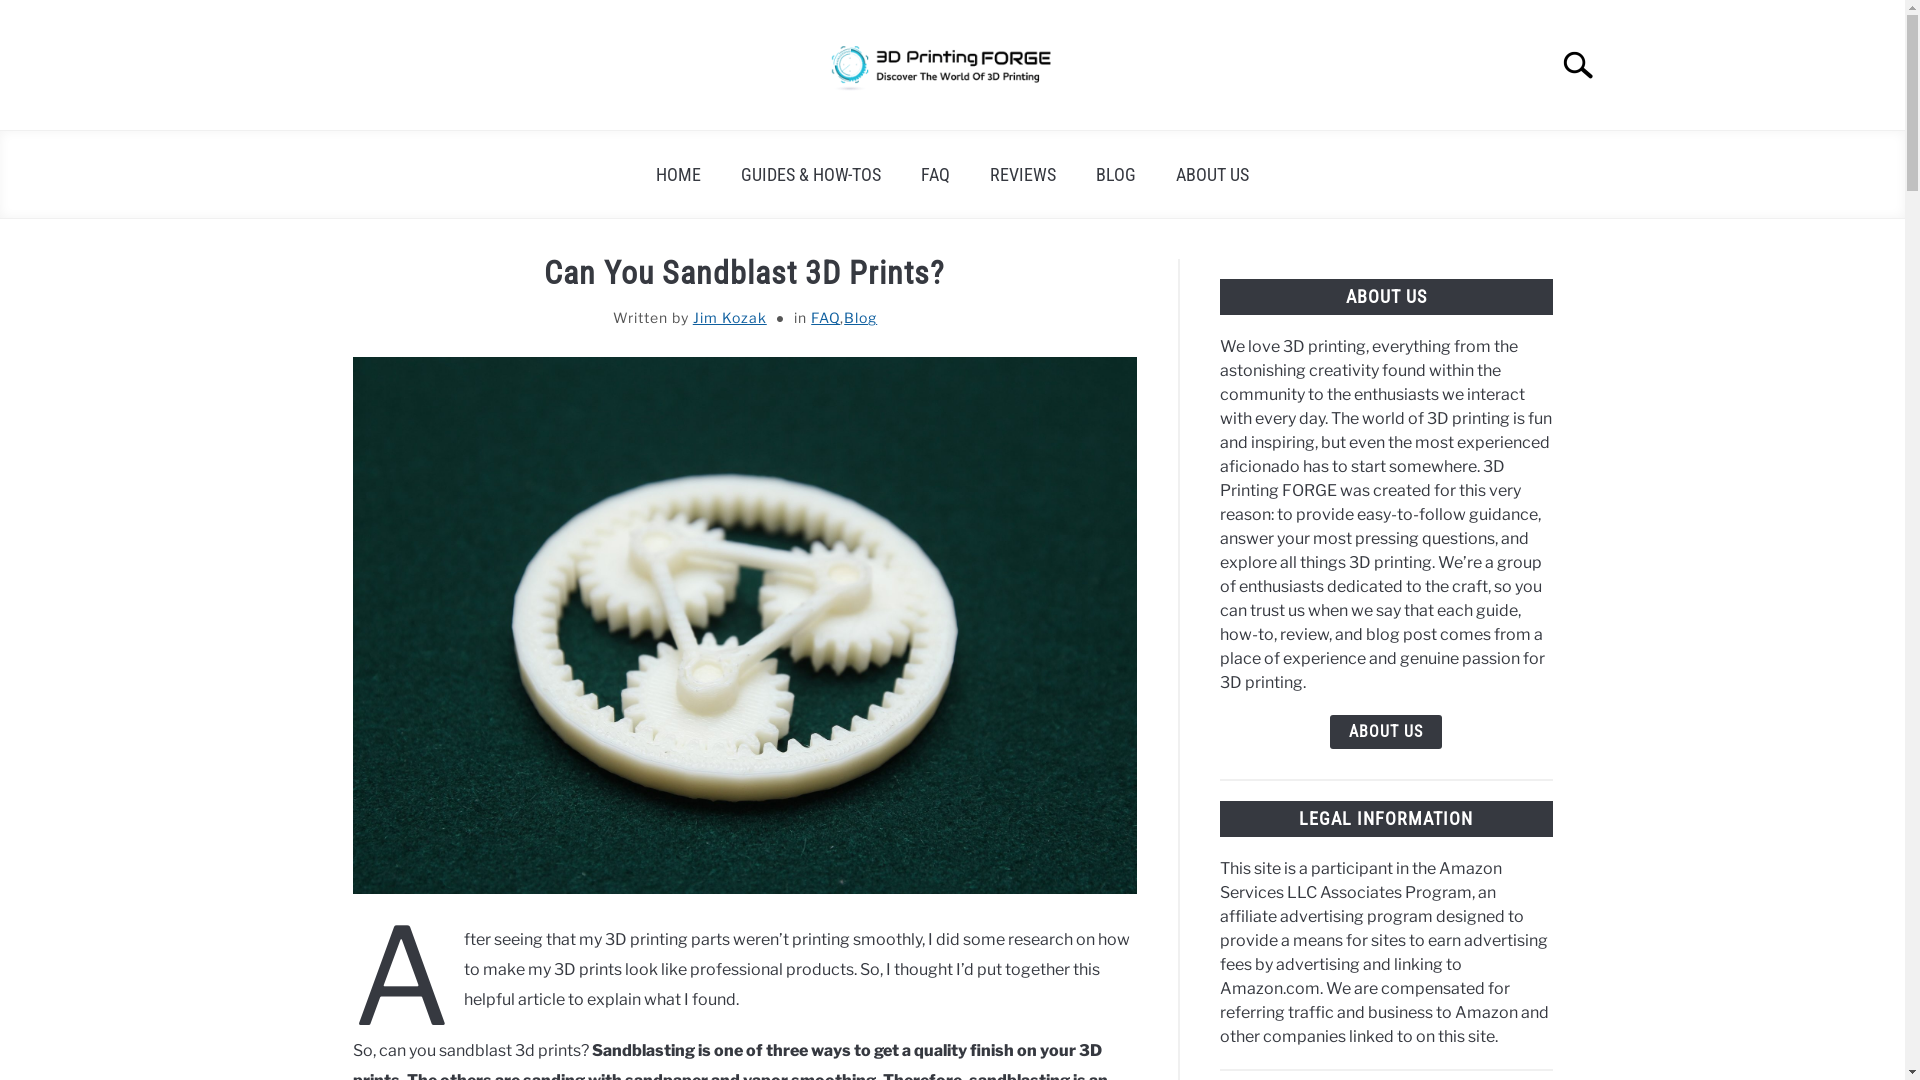 The image size is (1920, 1080). Describe the element at coordinates (860, 318) in the screenshot. I see `Blog` at that location.